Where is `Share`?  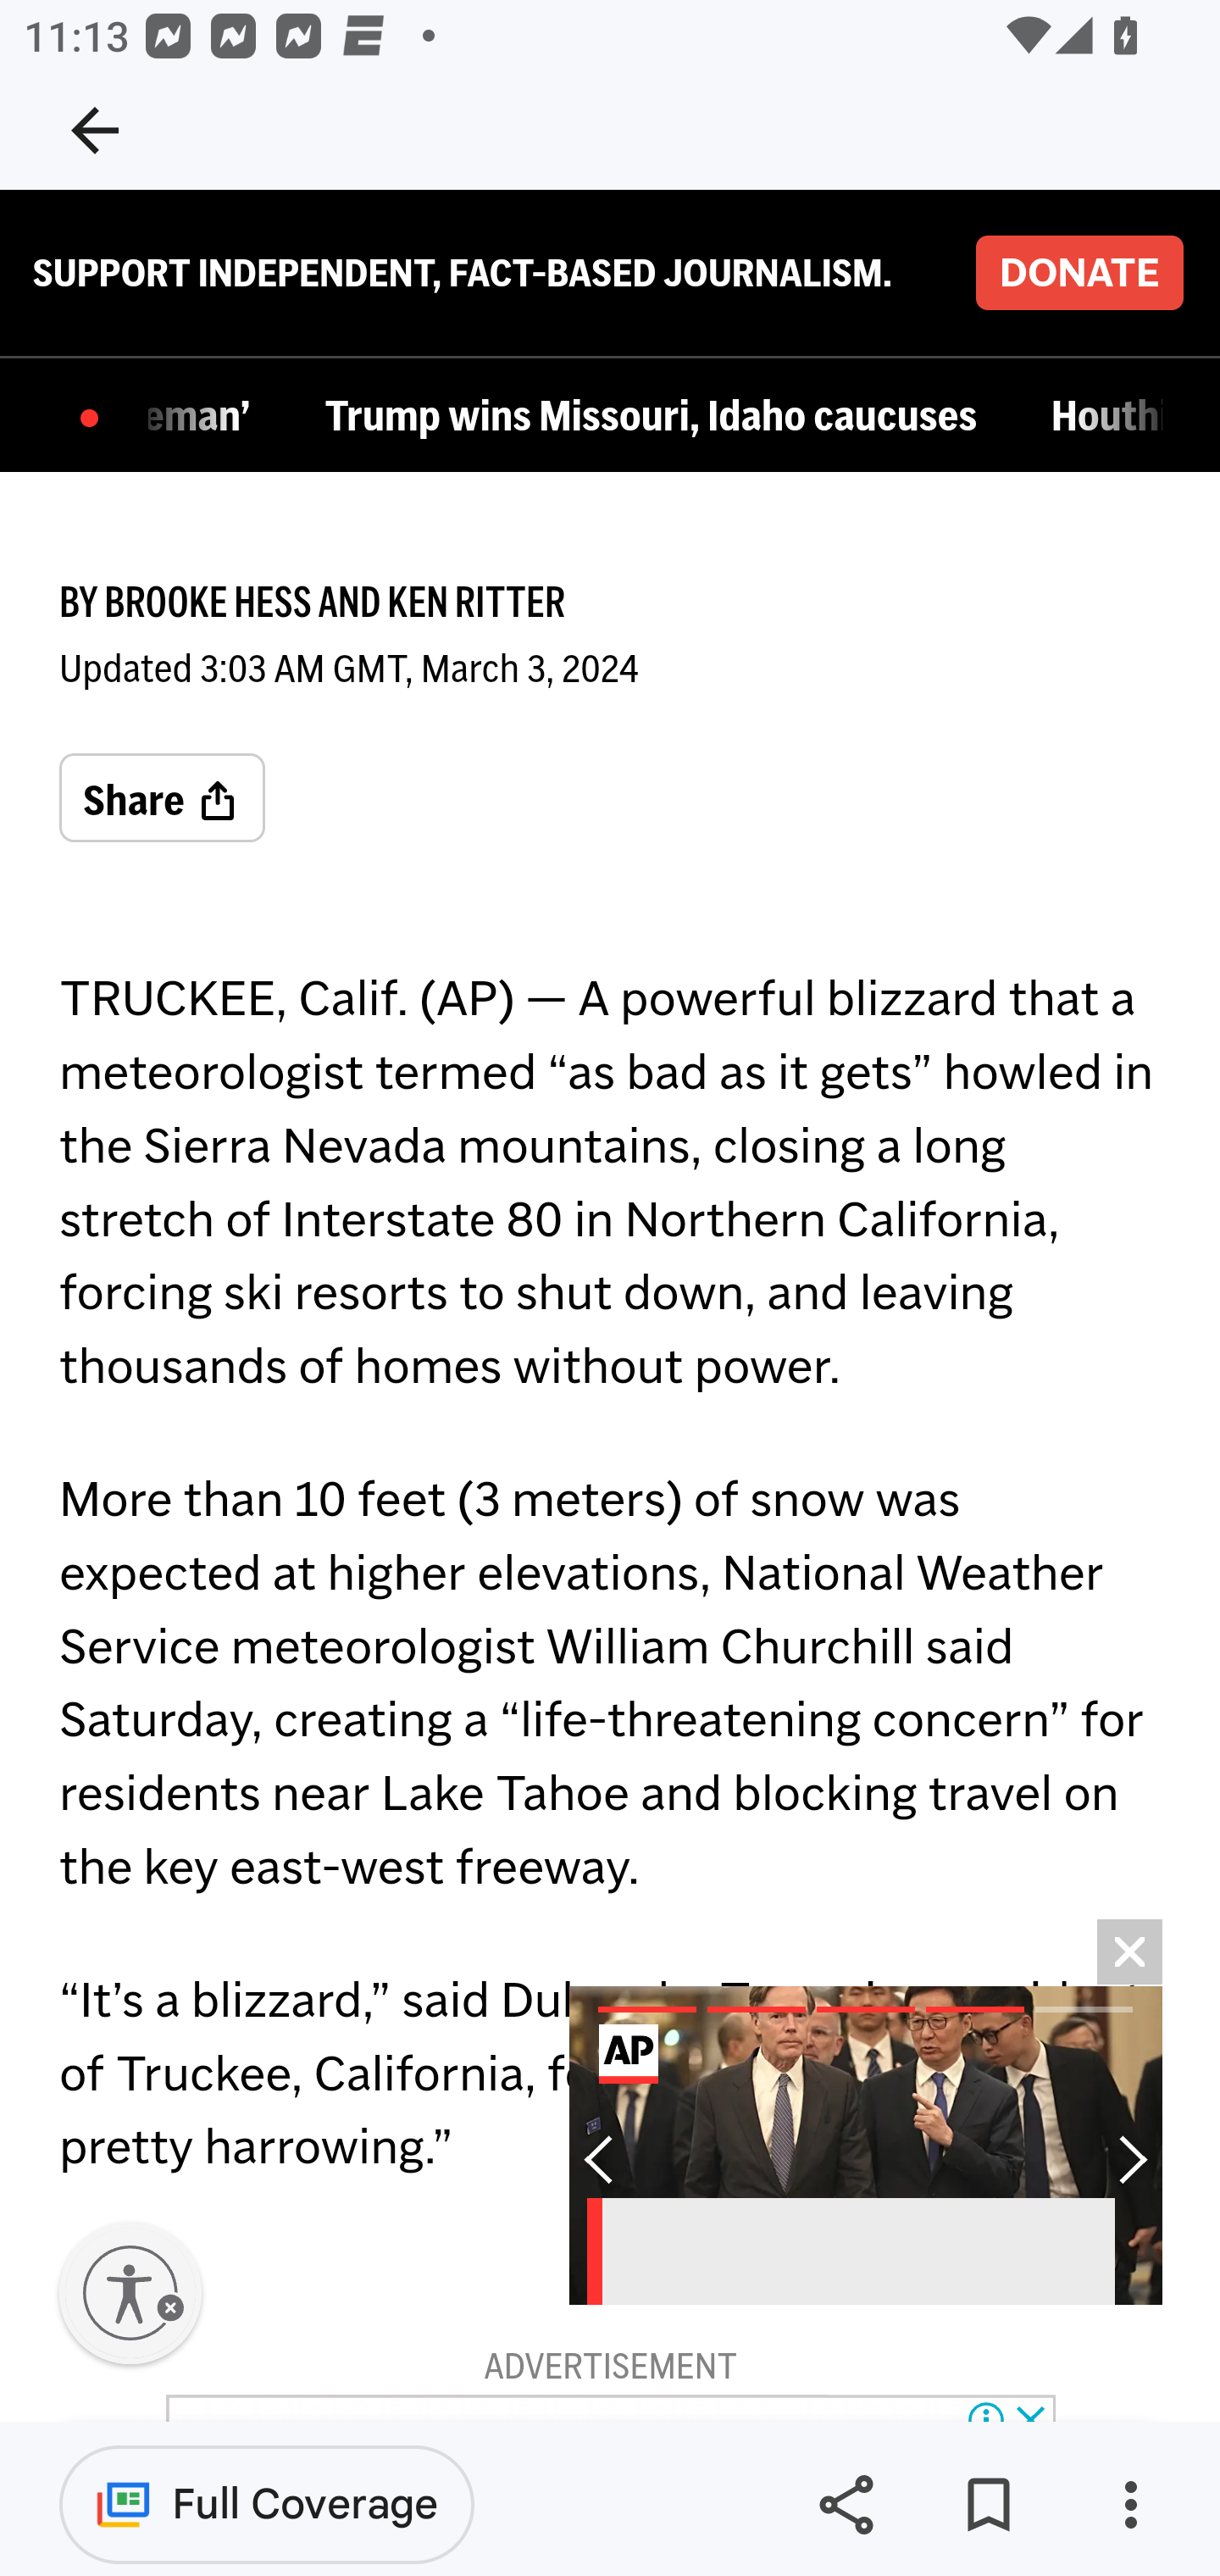 Share is located at coordinates (846, 2505).